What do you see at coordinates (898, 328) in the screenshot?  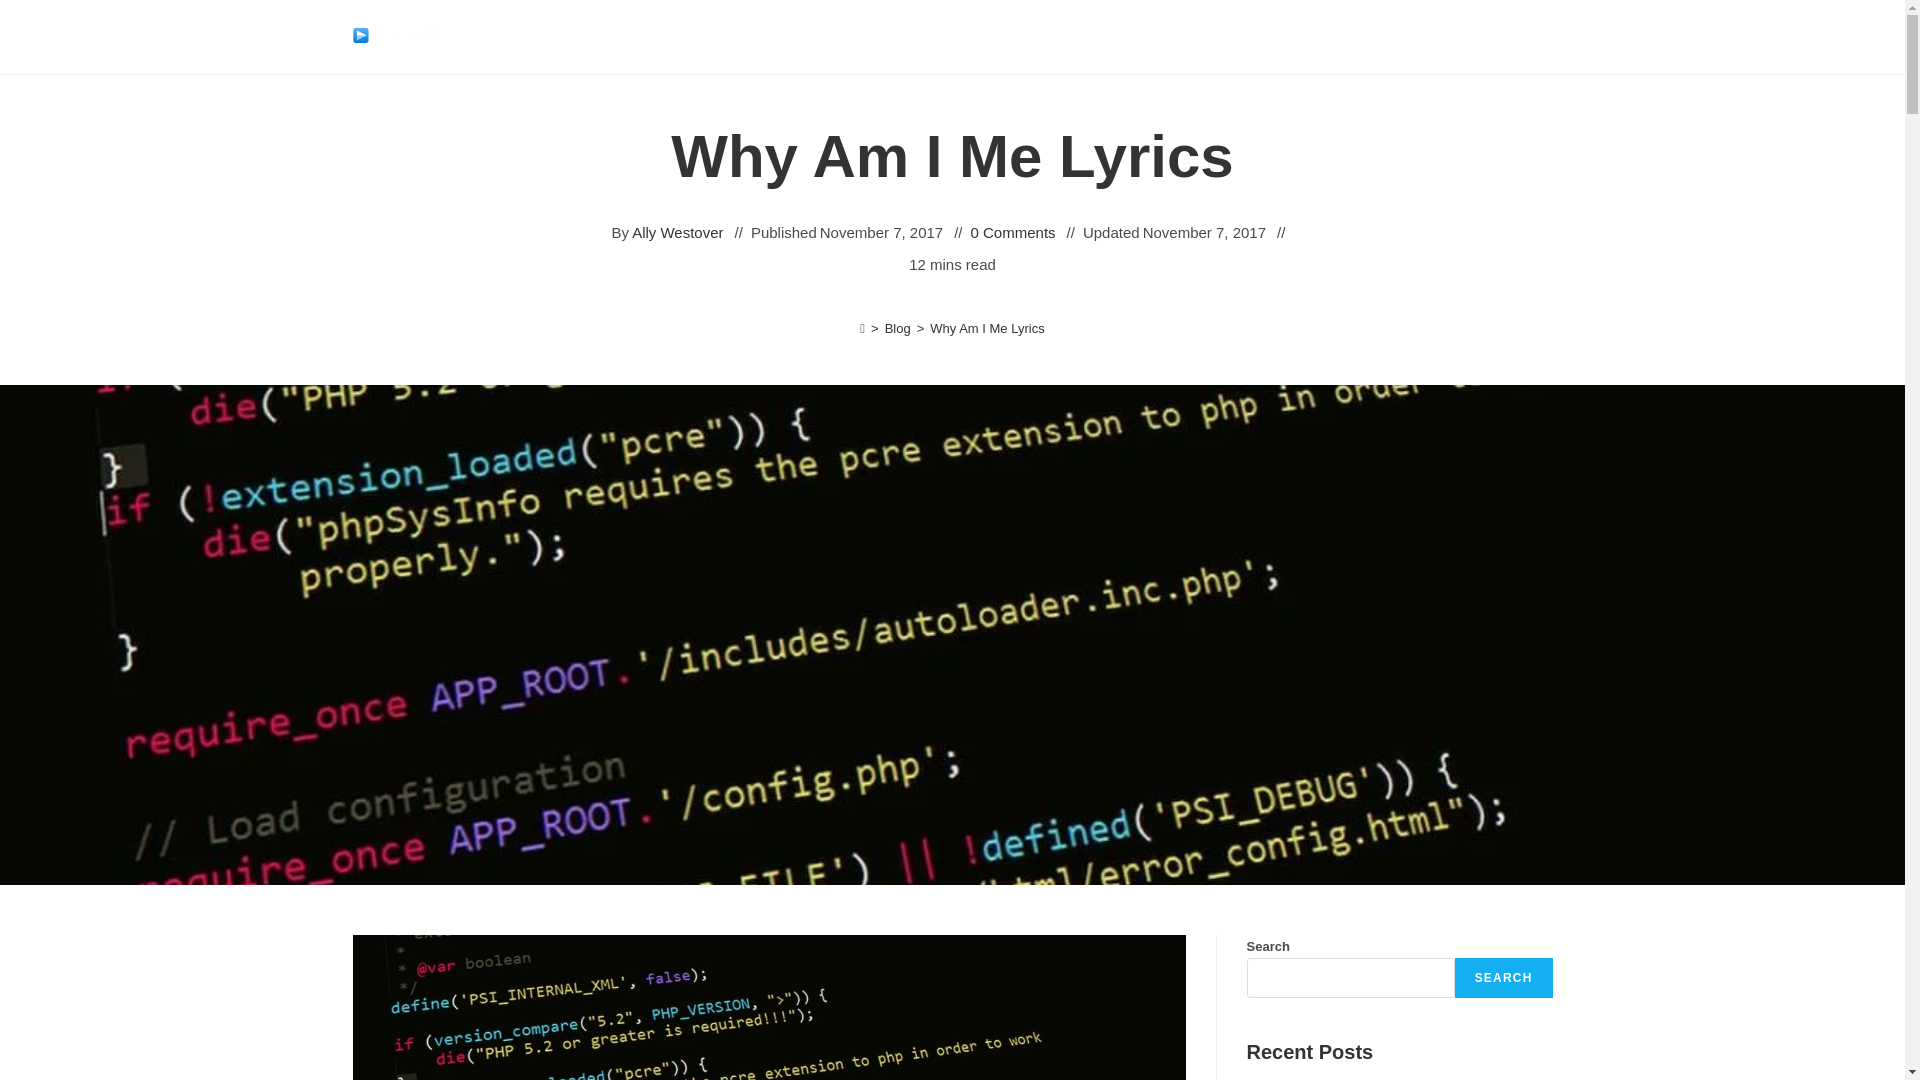 I see `Blog` at bounding box center [898, 328].